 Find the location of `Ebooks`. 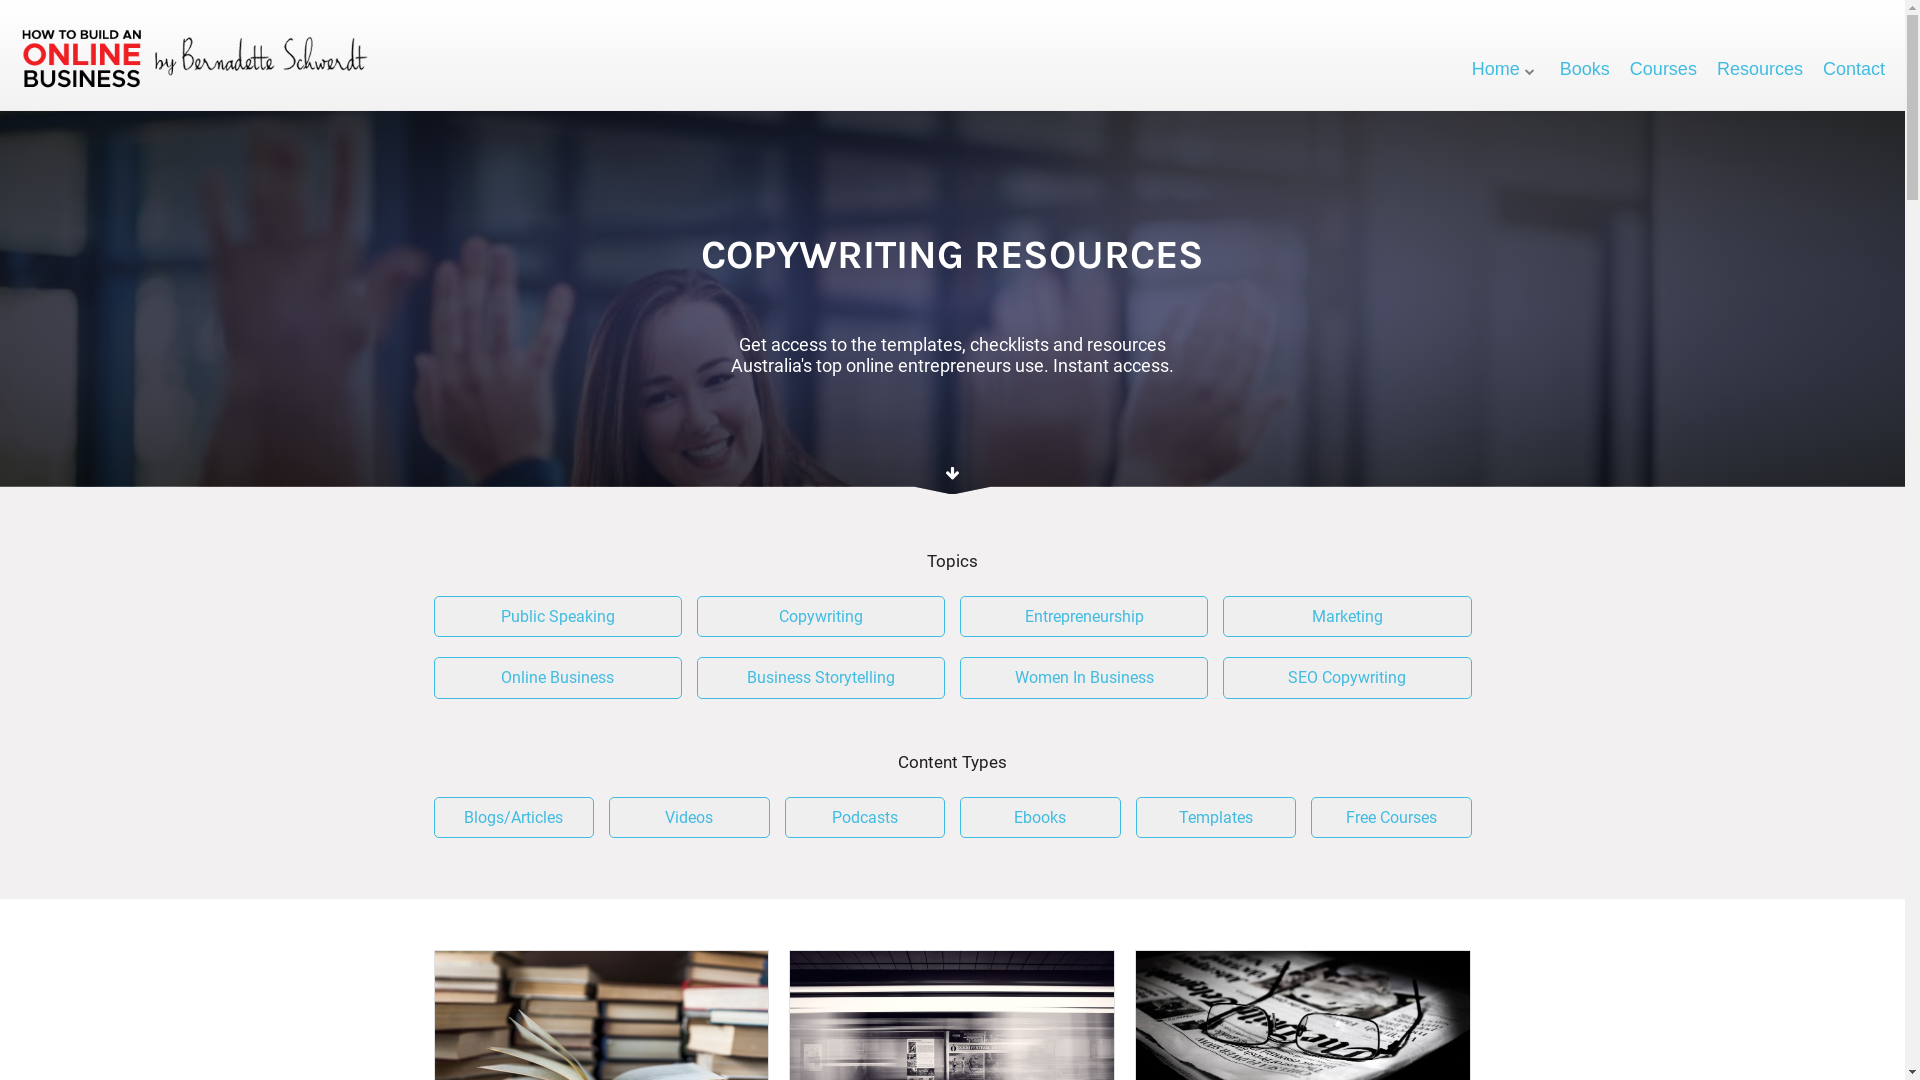

Ebooks is located at coordinates (1040, 818).